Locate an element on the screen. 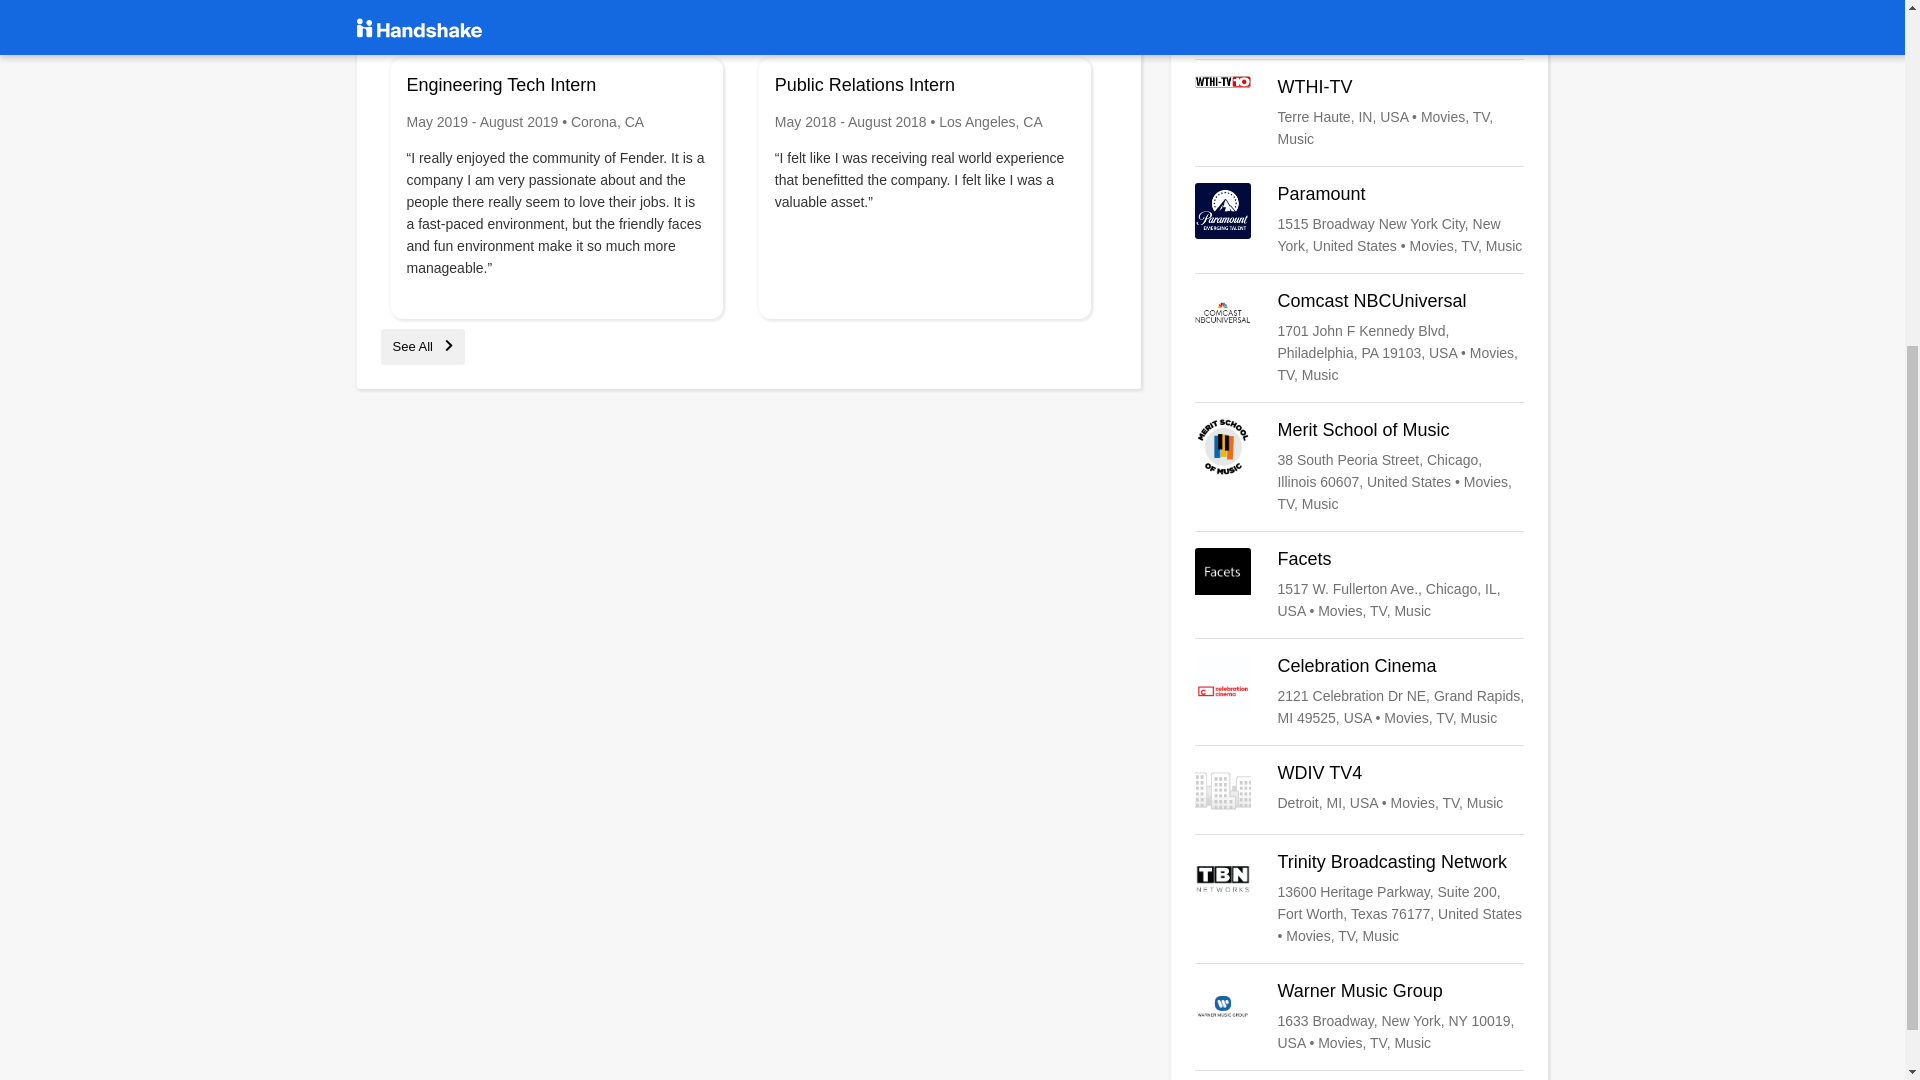 The image size is (1920, 1080). WDIV TV4 is located at coordinates (1359, 790).